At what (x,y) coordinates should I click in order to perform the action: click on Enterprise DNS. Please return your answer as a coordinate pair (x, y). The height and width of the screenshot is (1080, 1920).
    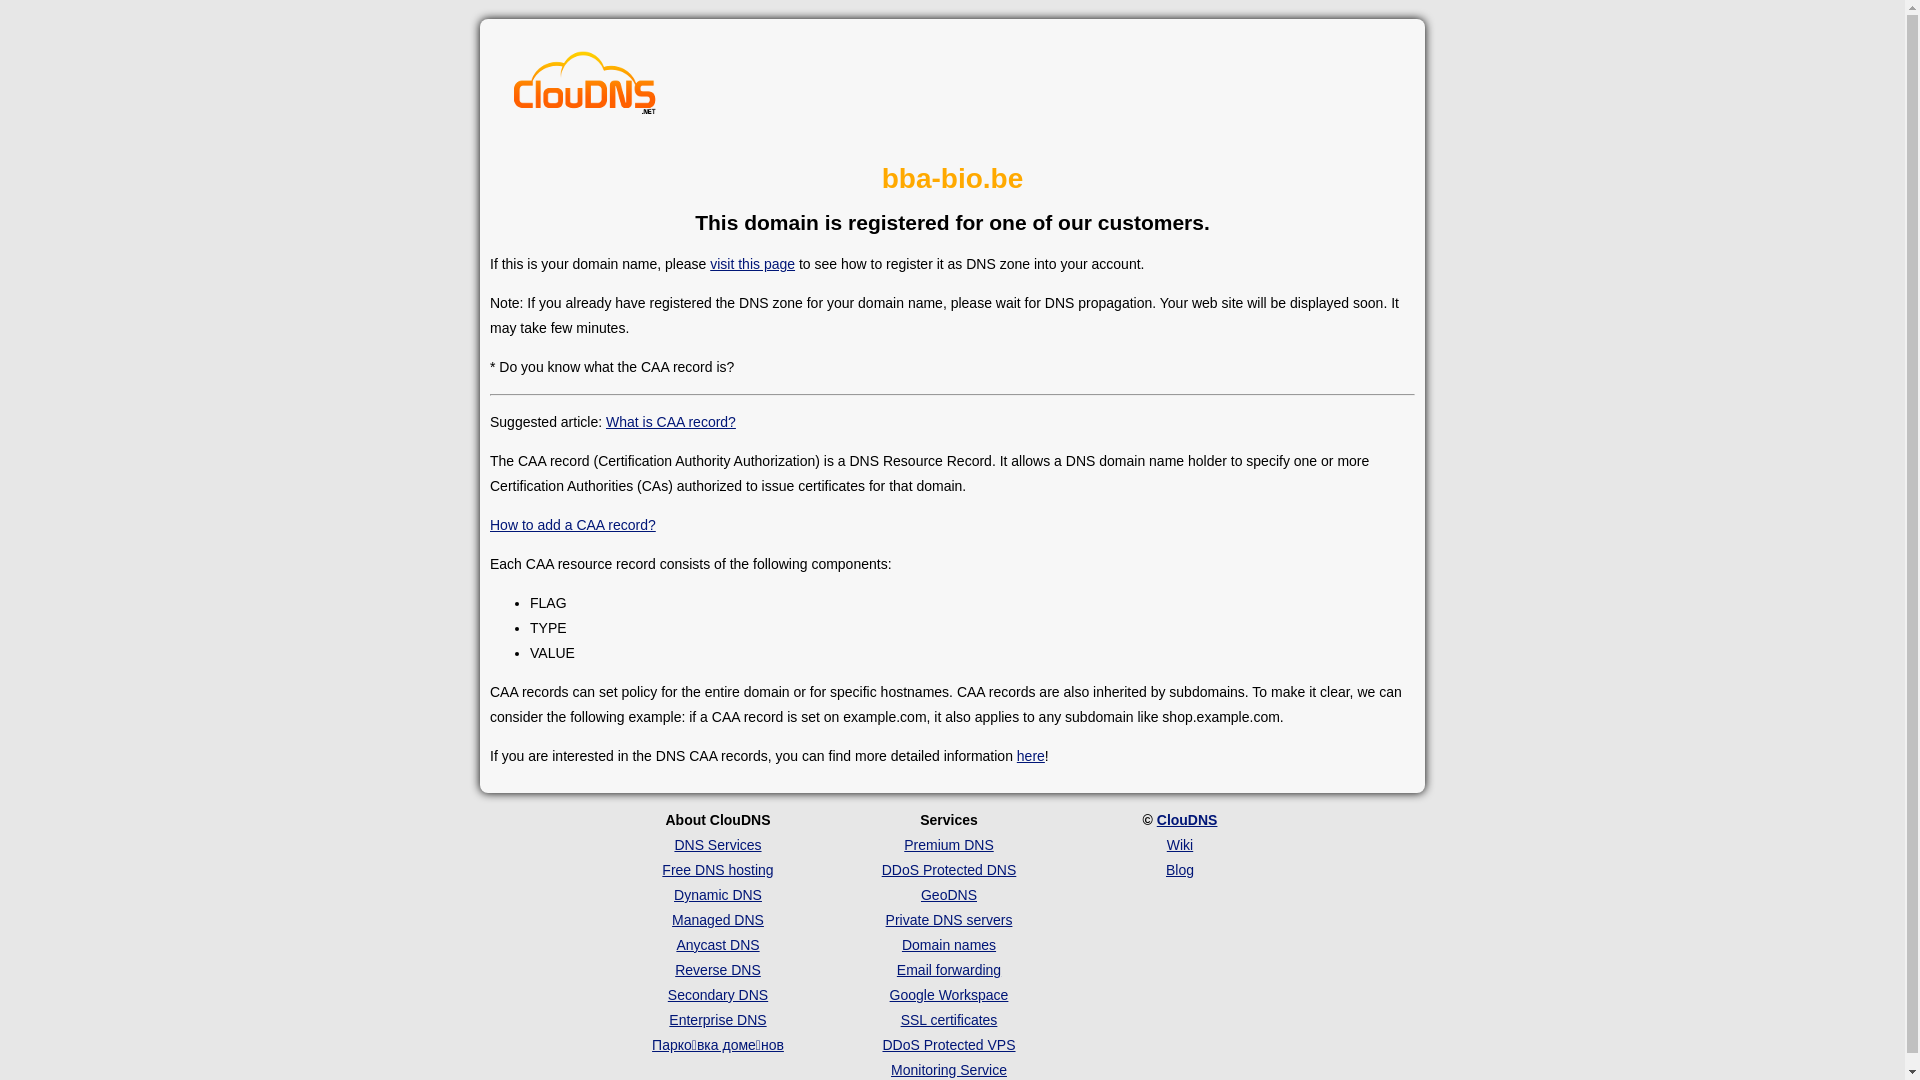
    Looking at the image, I should click on (718, 1020).